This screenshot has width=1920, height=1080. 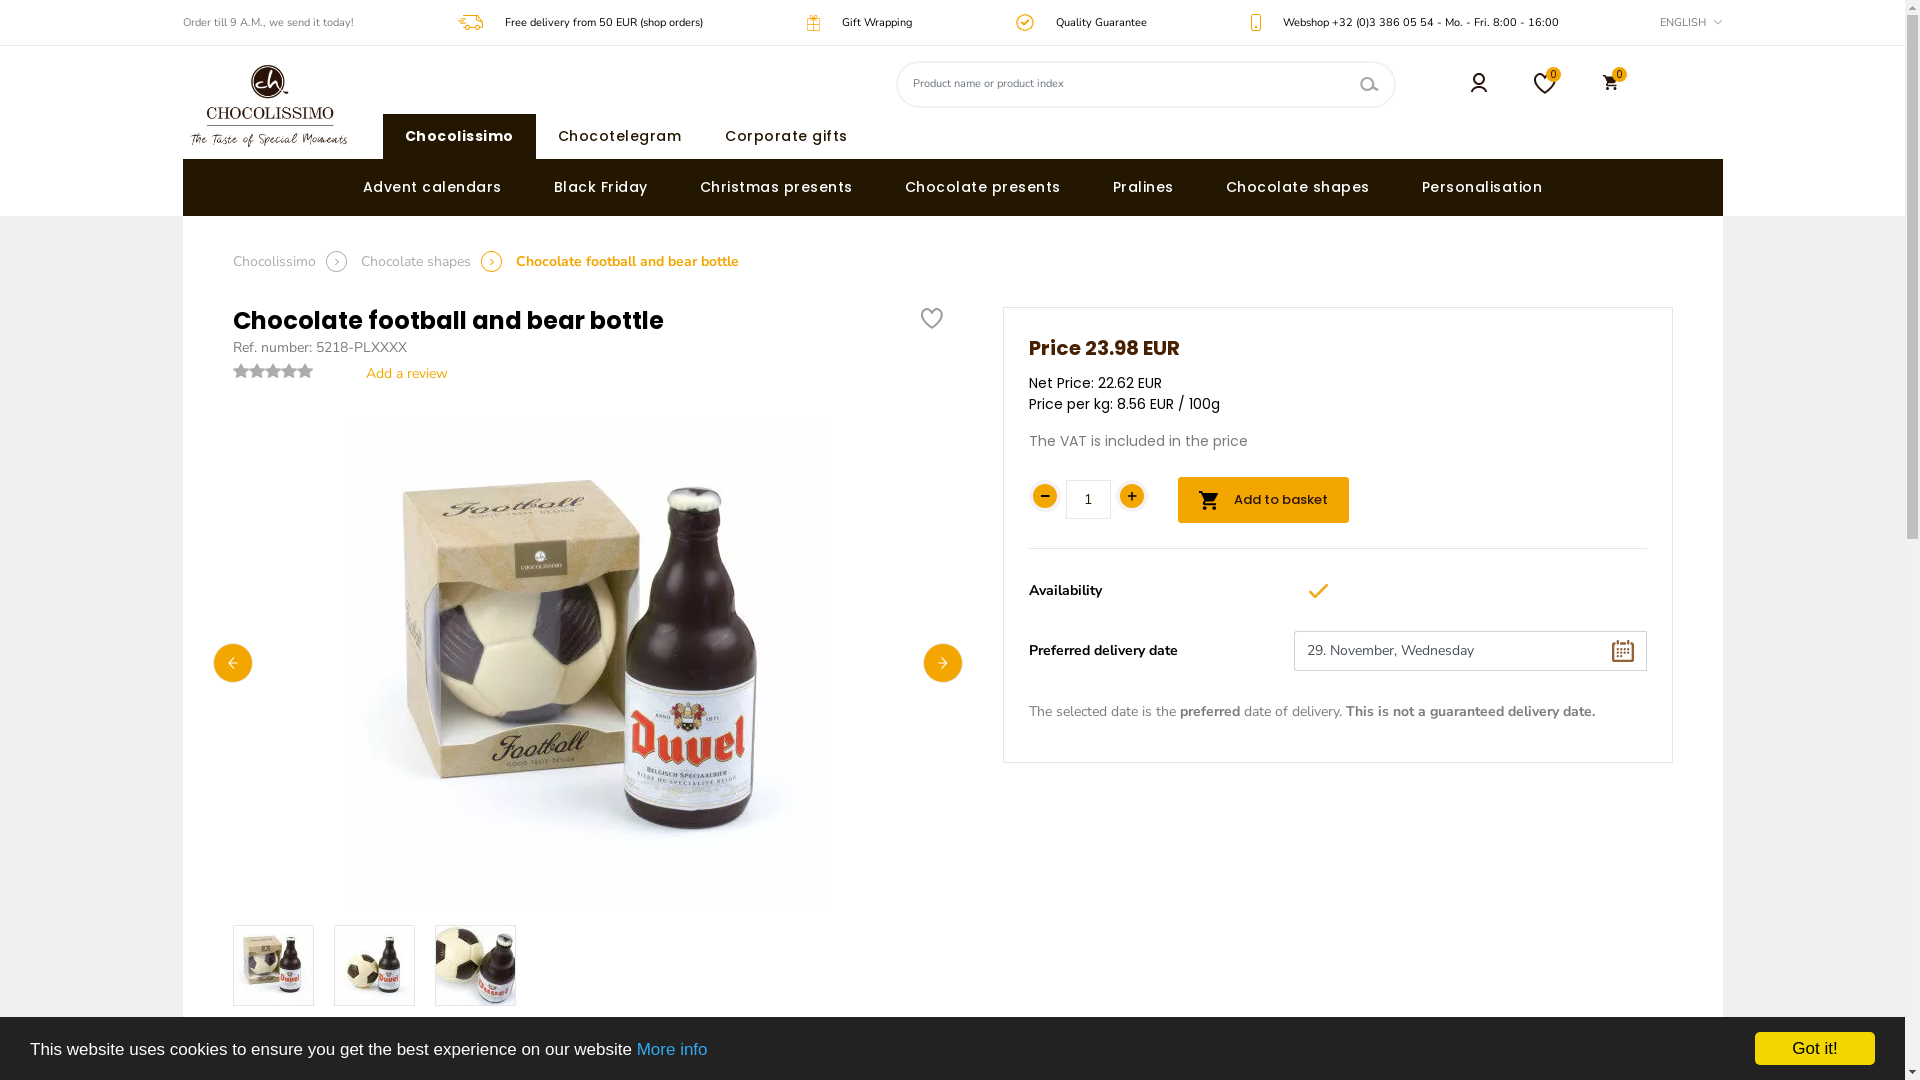 What do you see at coordinates (268, 106) in the screenshot?
I see `Logo Chocolissimo` at bounding box center [268, 106].